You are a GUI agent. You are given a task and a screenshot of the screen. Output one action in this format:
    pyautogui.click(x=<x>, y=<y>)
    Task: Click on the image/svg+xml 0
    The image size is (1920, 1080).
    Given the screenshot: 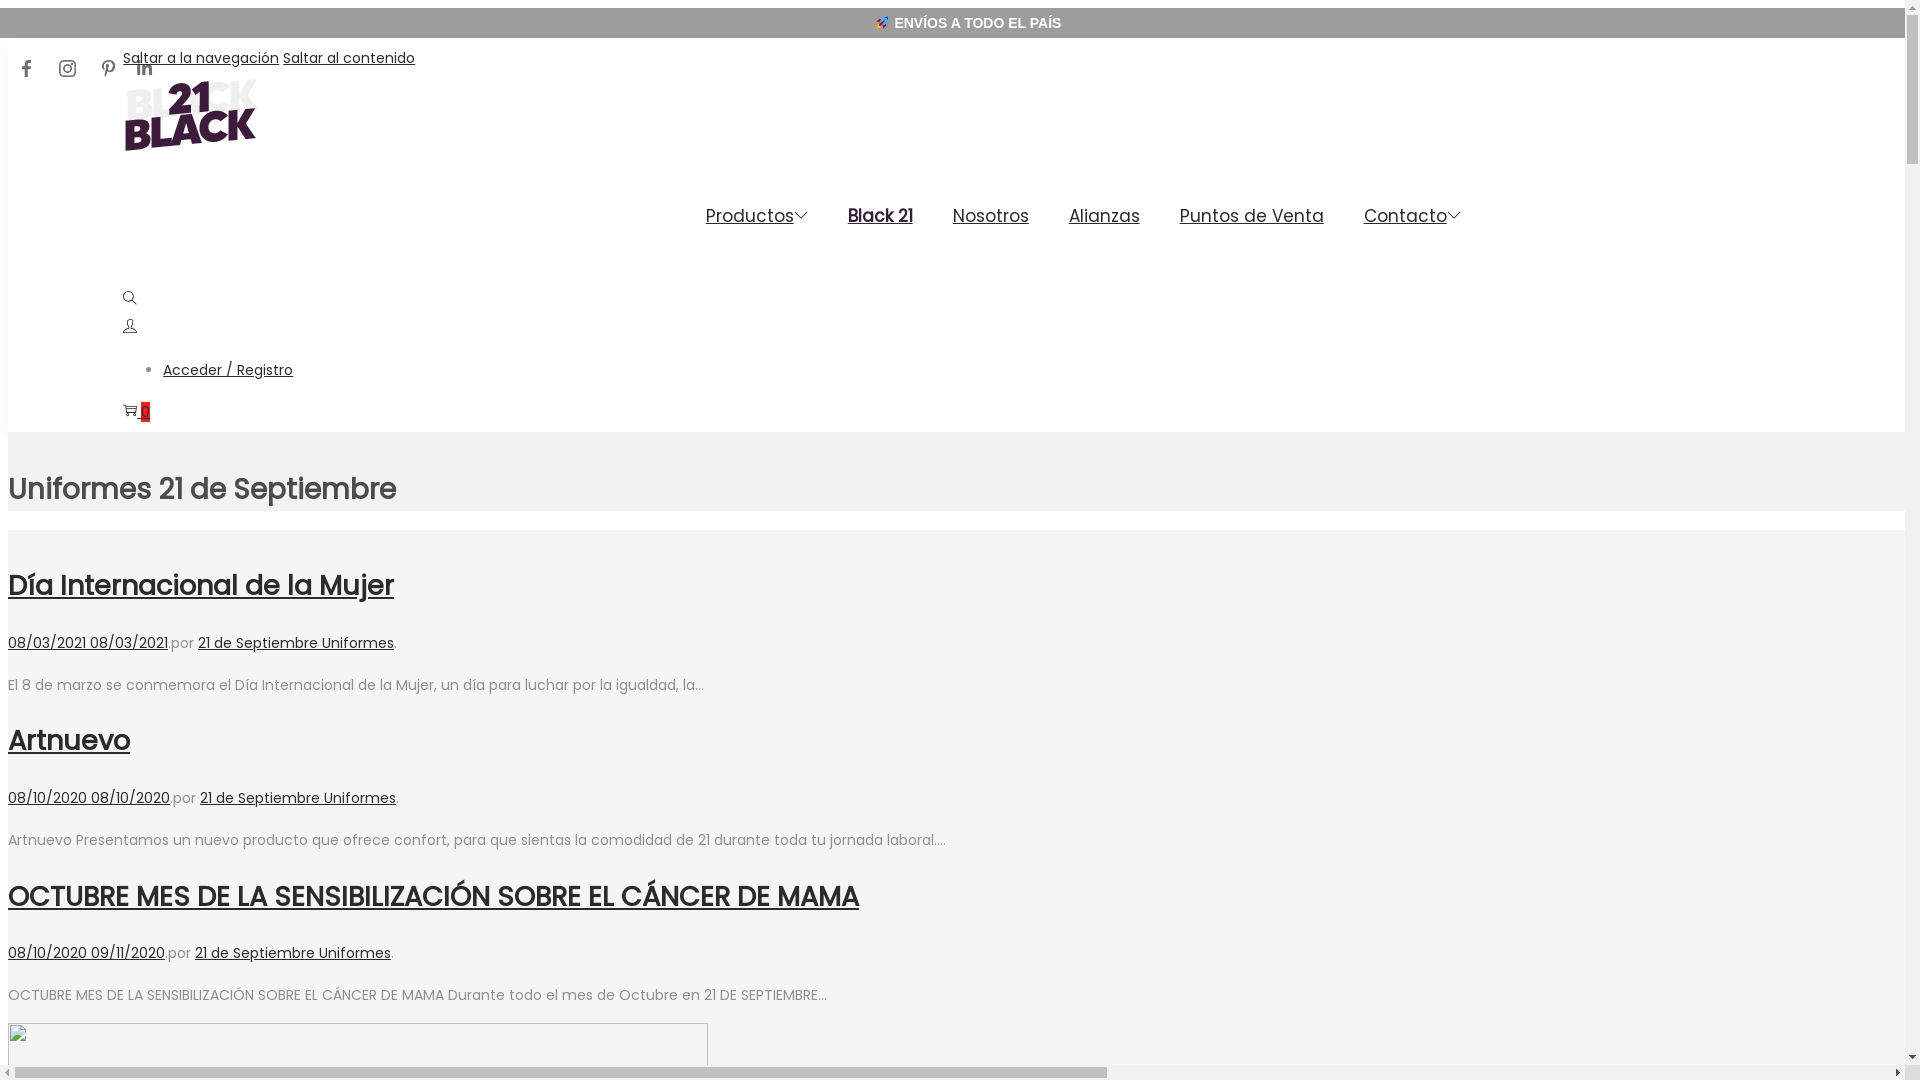 What is the action you would take?
    pyautogui.click(x=136, y=412)
    